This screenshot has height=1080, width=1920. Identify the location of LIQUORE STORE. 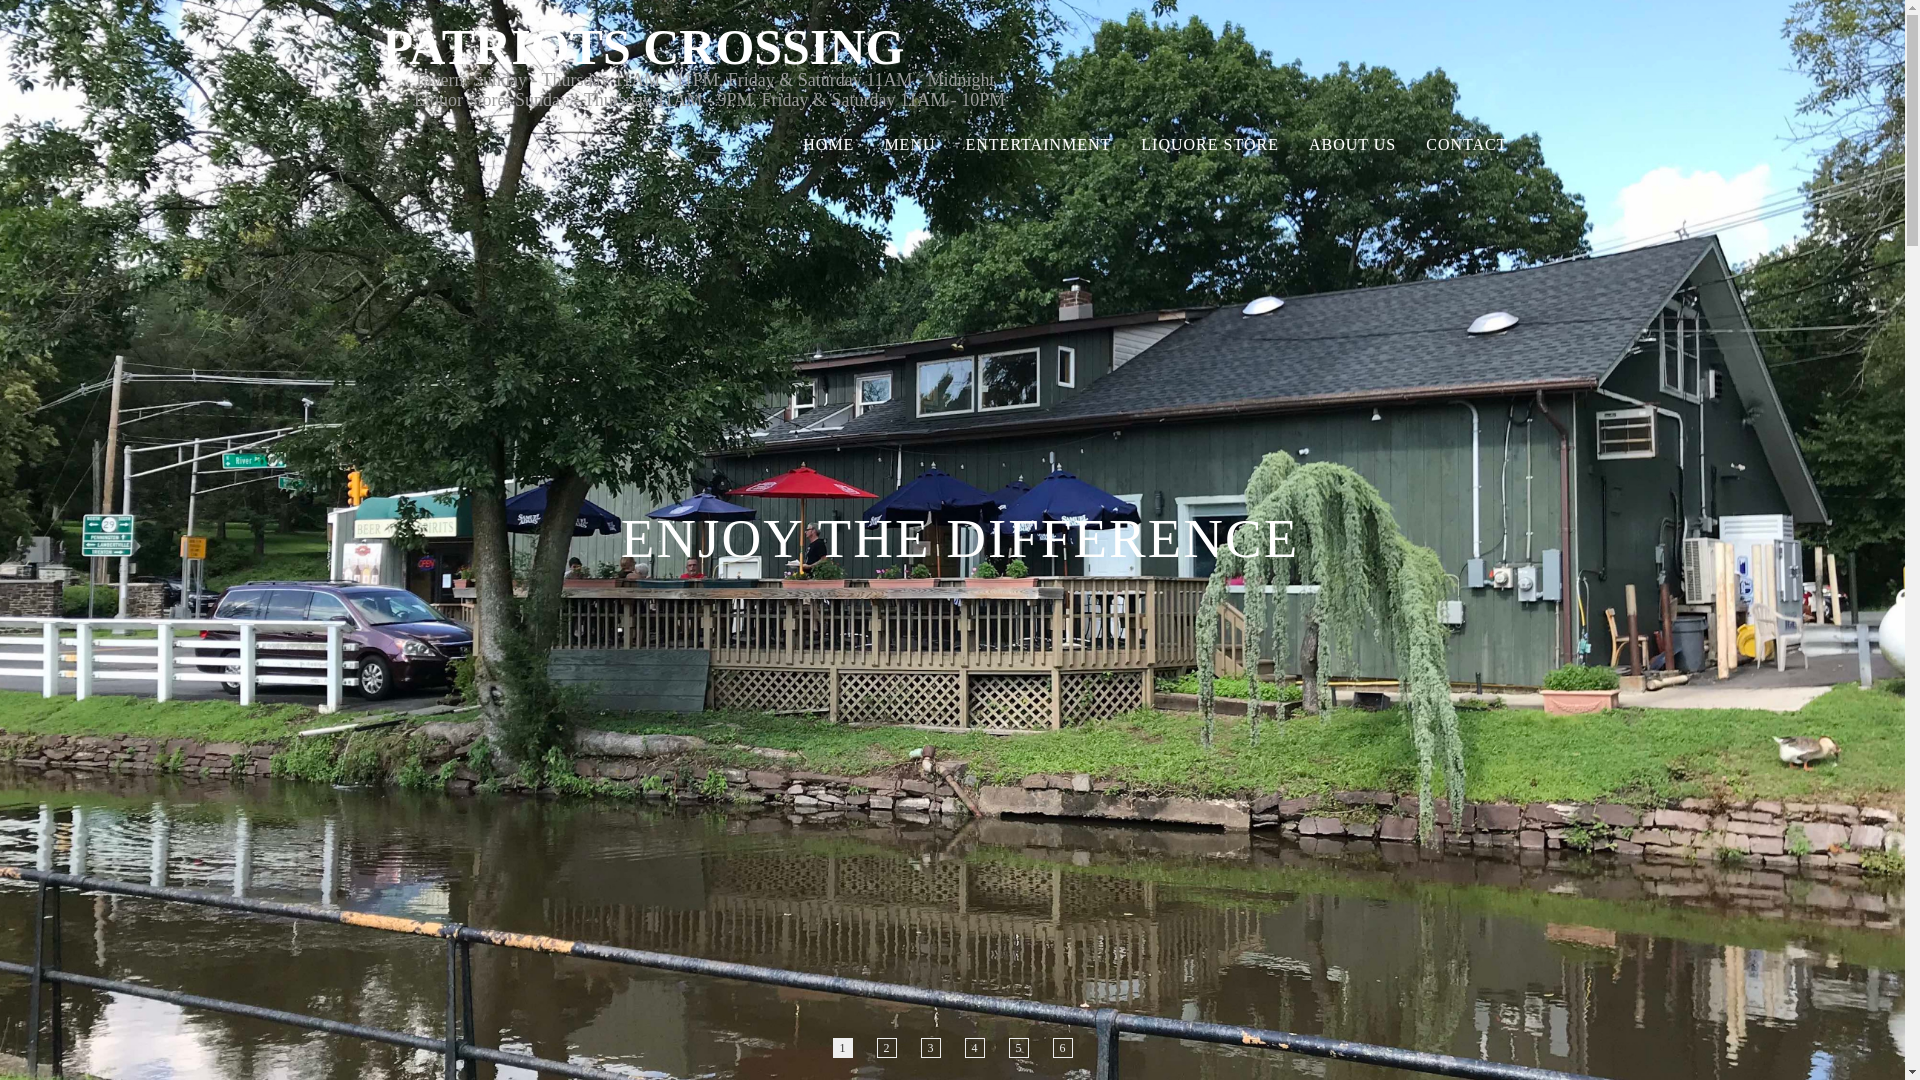
(1210, 144).